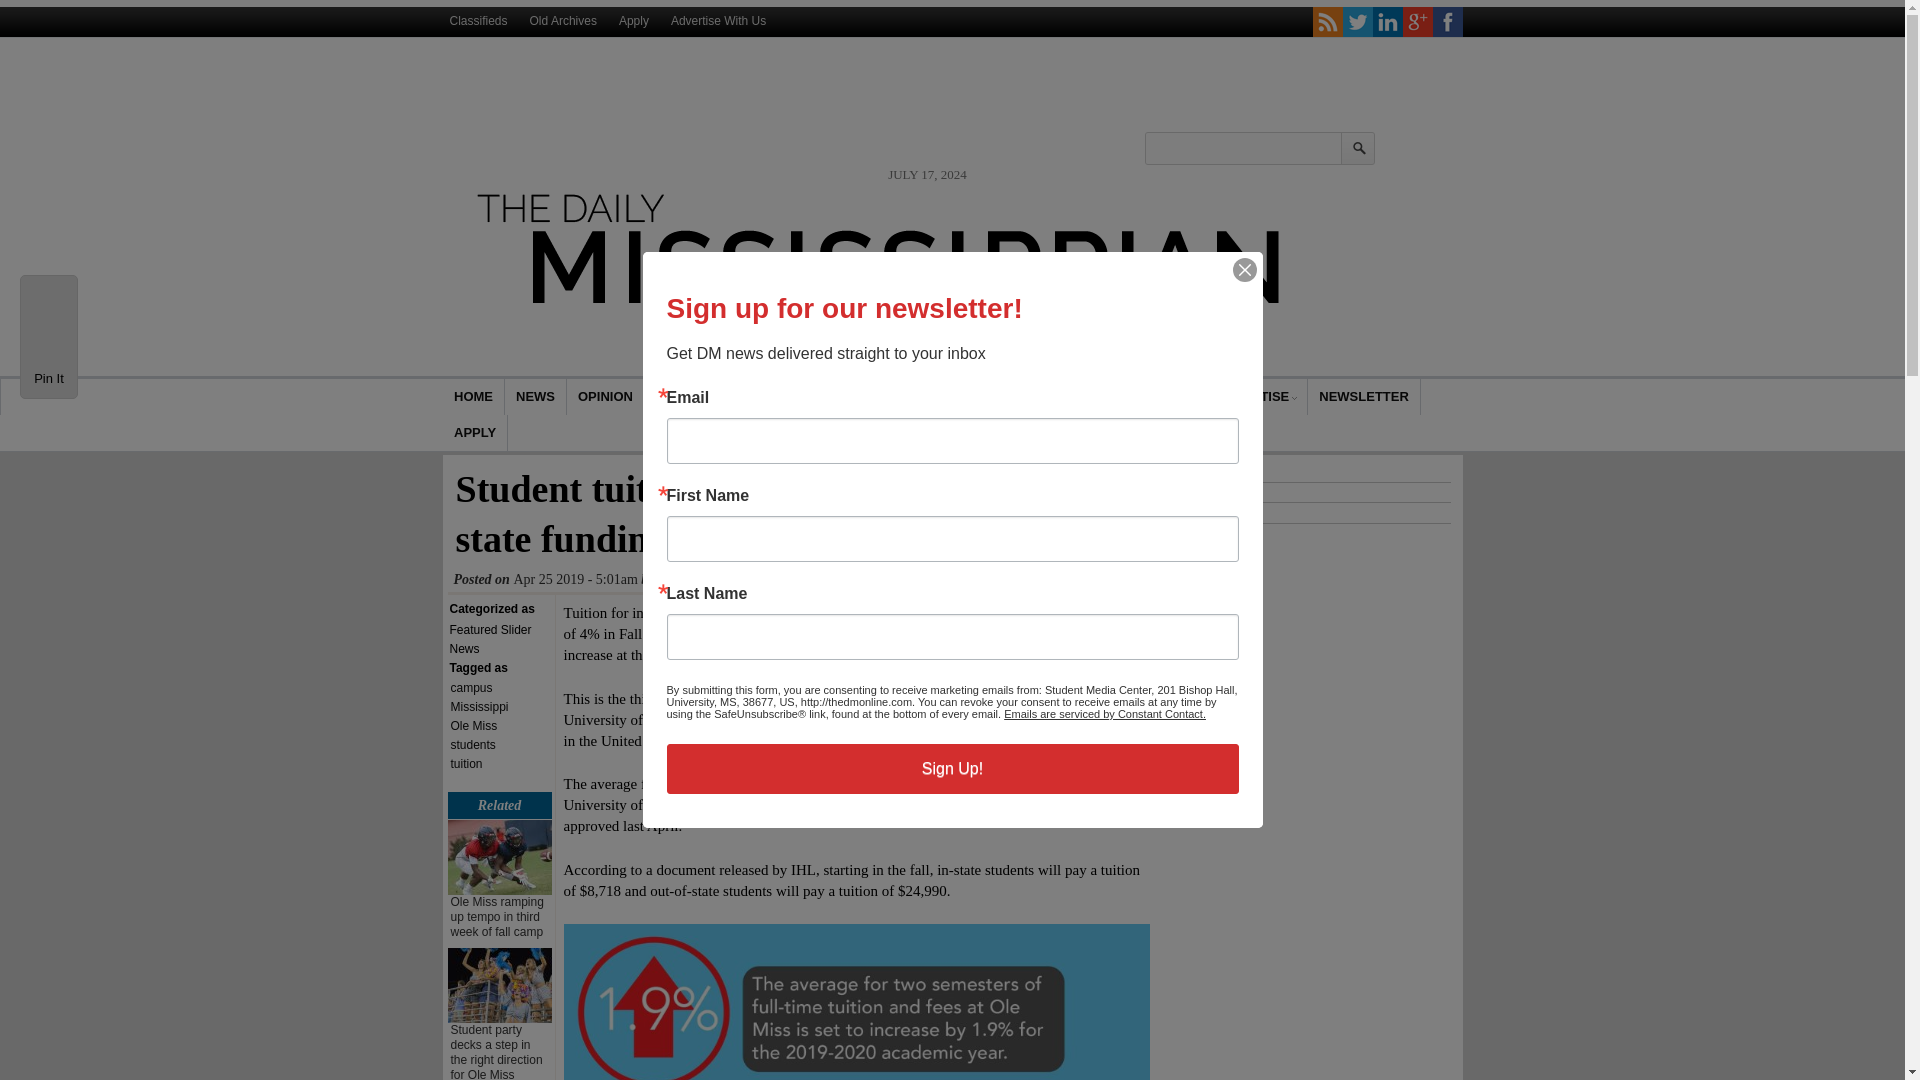 The image size is (1920, 1080). What do you see at coordinates (1148, 396) in the screenshot?
I see `NEWSWATCH` at bounding box center [1148, 396].